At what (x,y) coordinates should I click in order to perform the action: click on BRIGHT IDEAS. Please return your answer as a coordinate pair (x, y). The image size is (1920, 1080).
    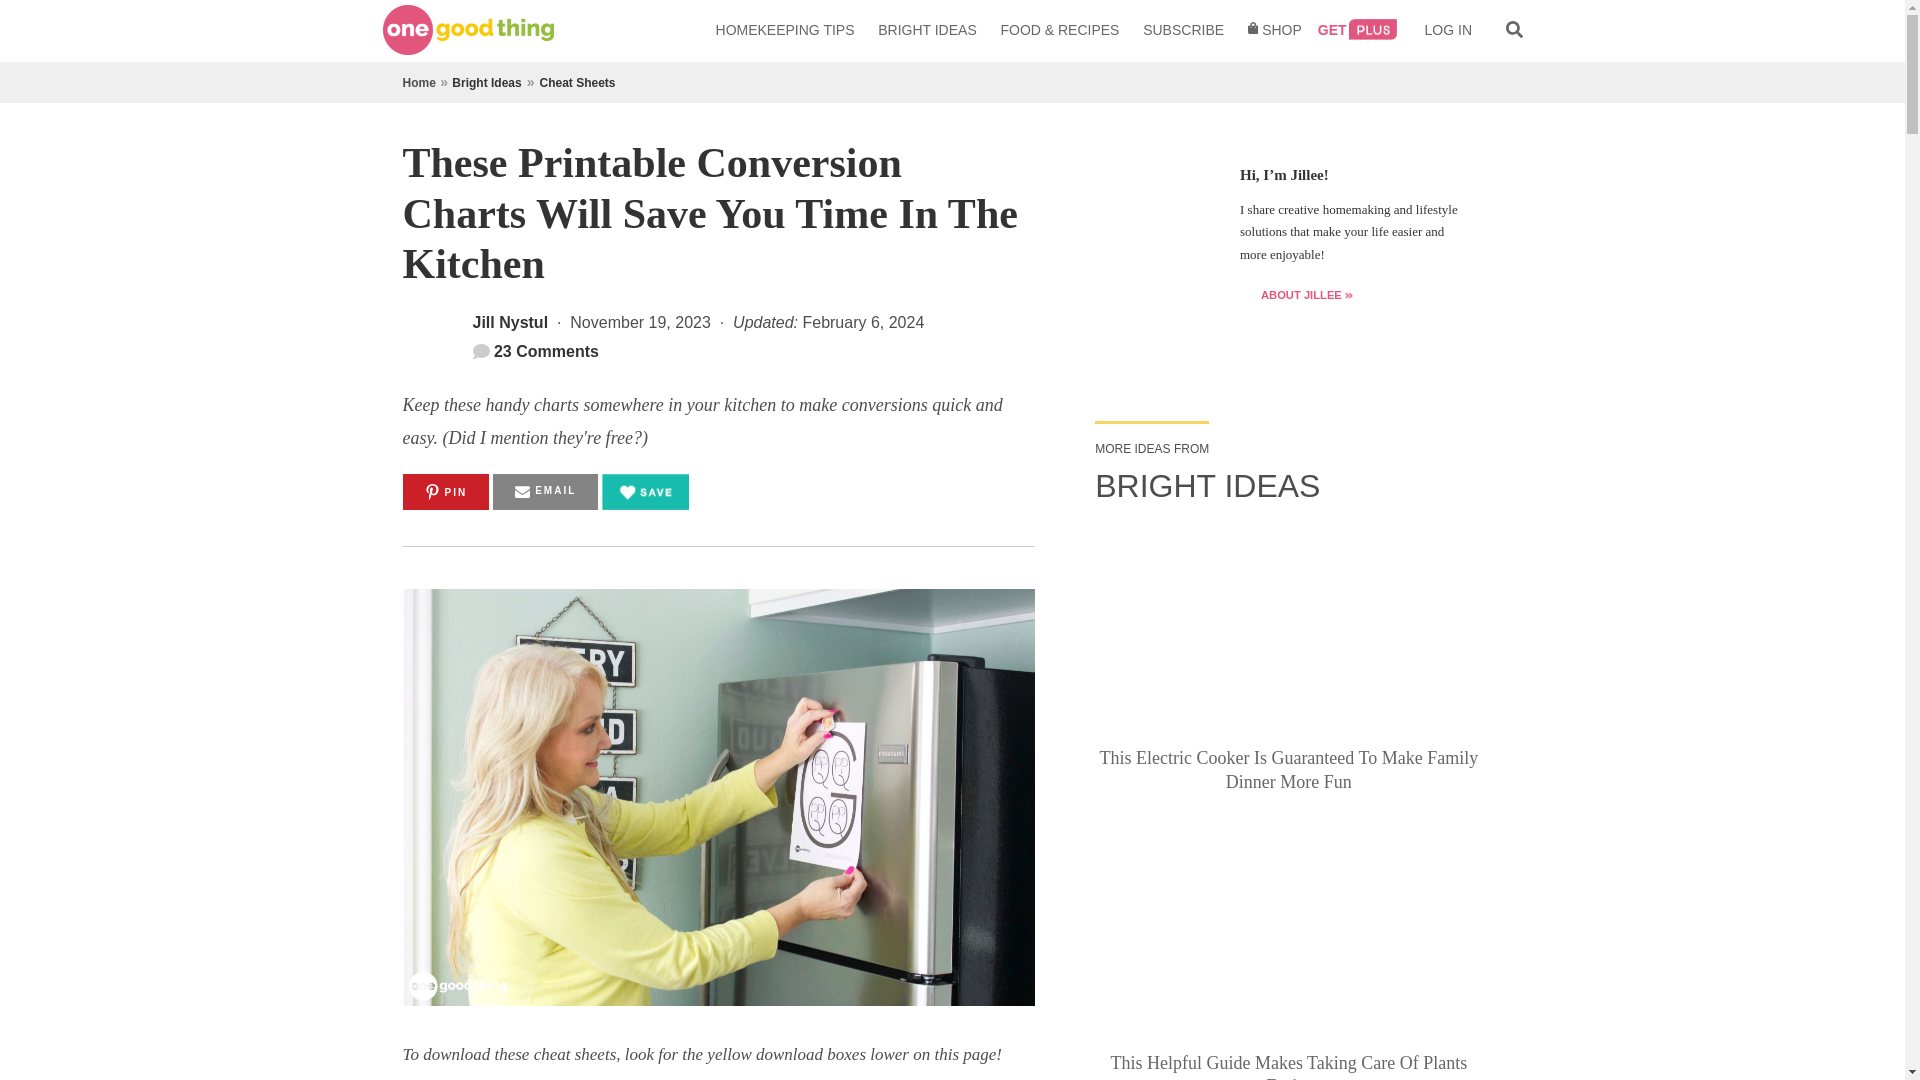
    Looking at the image, I should click on (928, 30).